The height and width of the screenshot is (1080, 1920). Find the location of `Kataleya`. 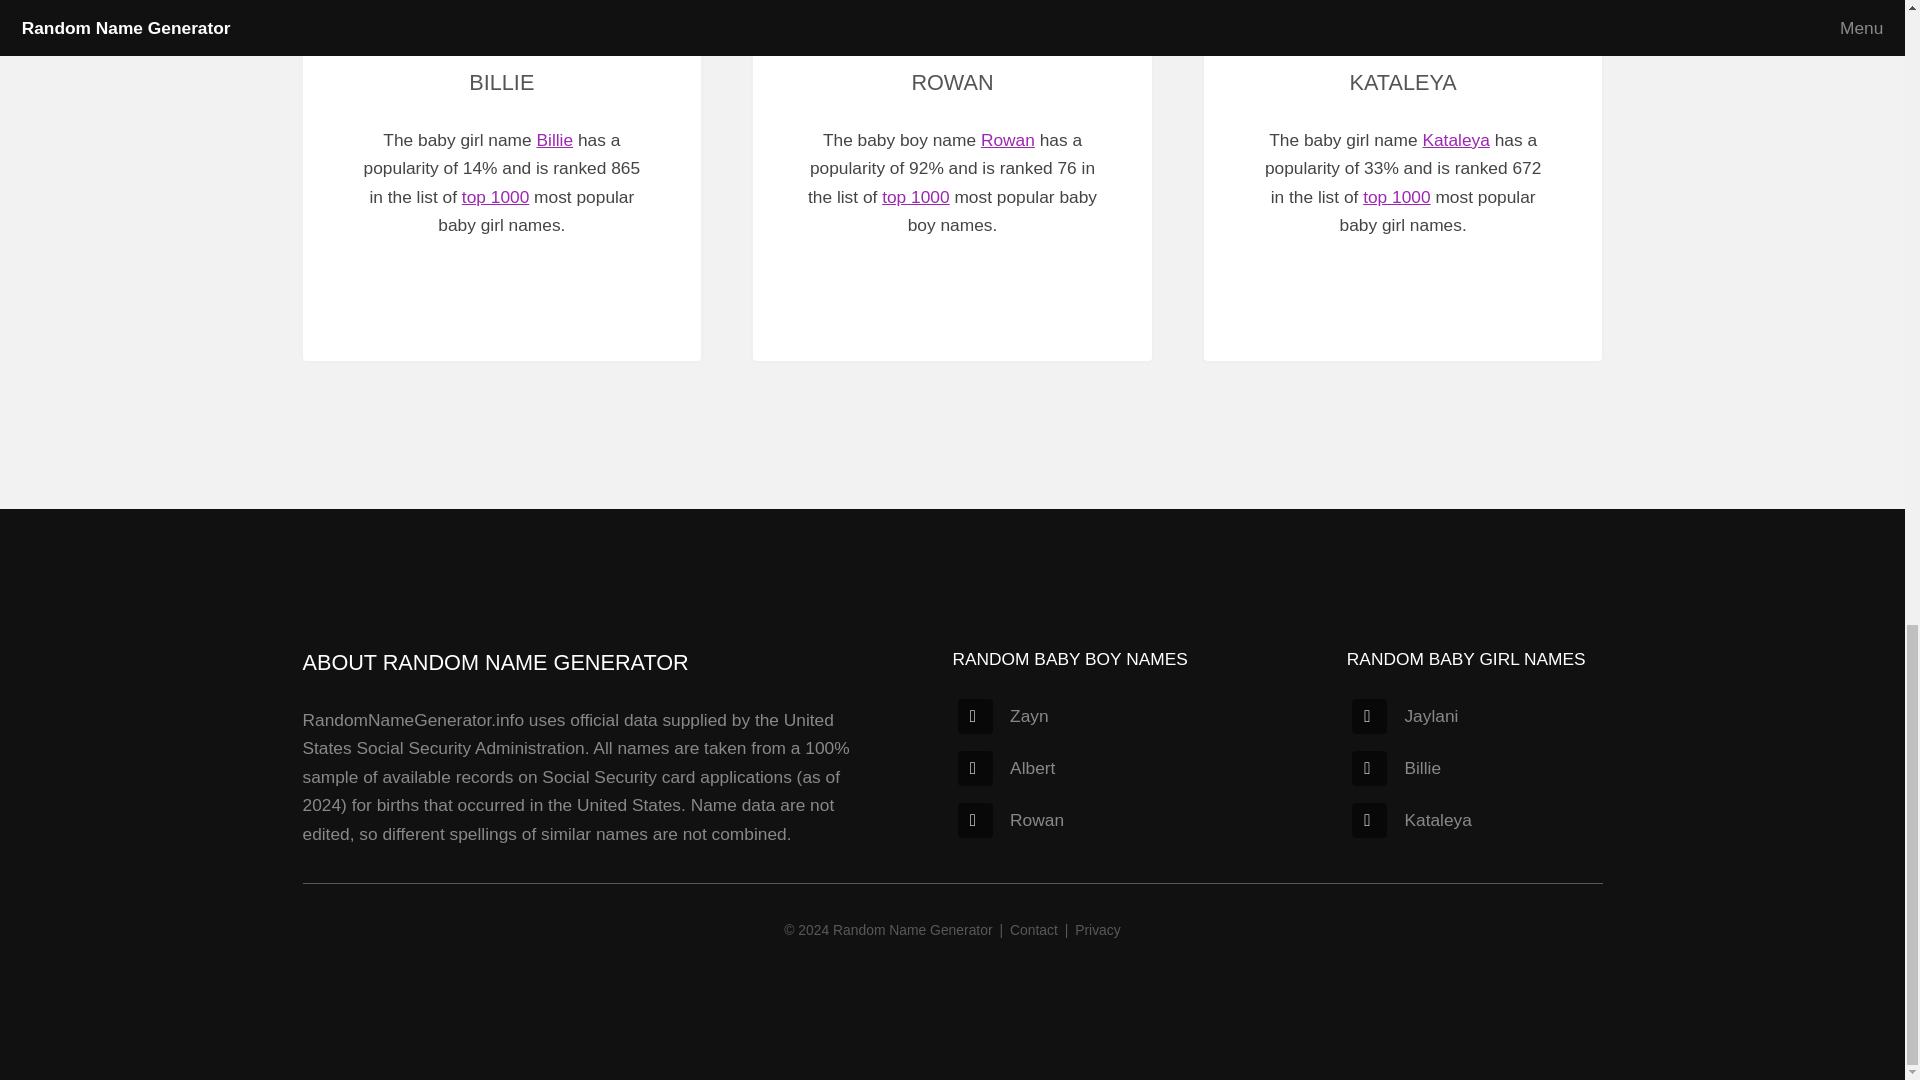

Kataleya is located at coordinates (1456, 140).